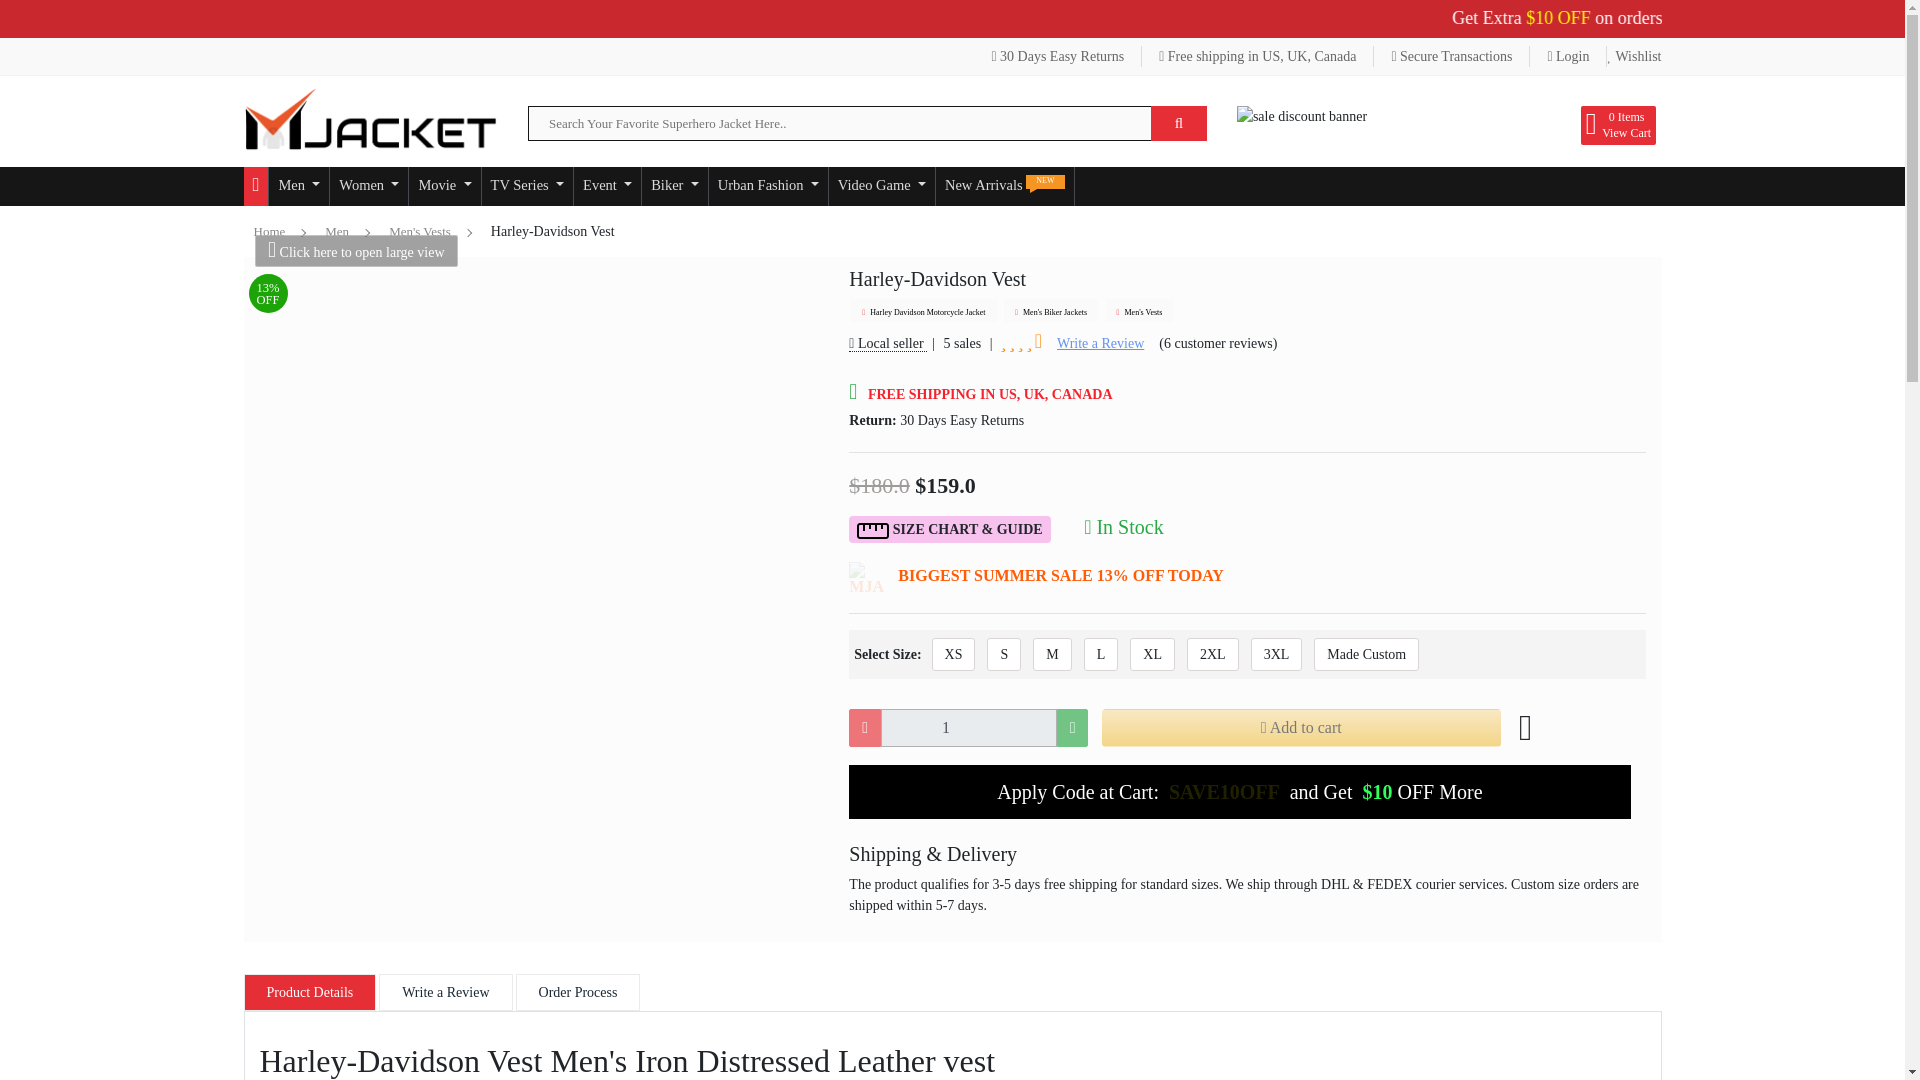  Describe the element at coordinates (968, 728) in the screenshot. I see `1` at that location.